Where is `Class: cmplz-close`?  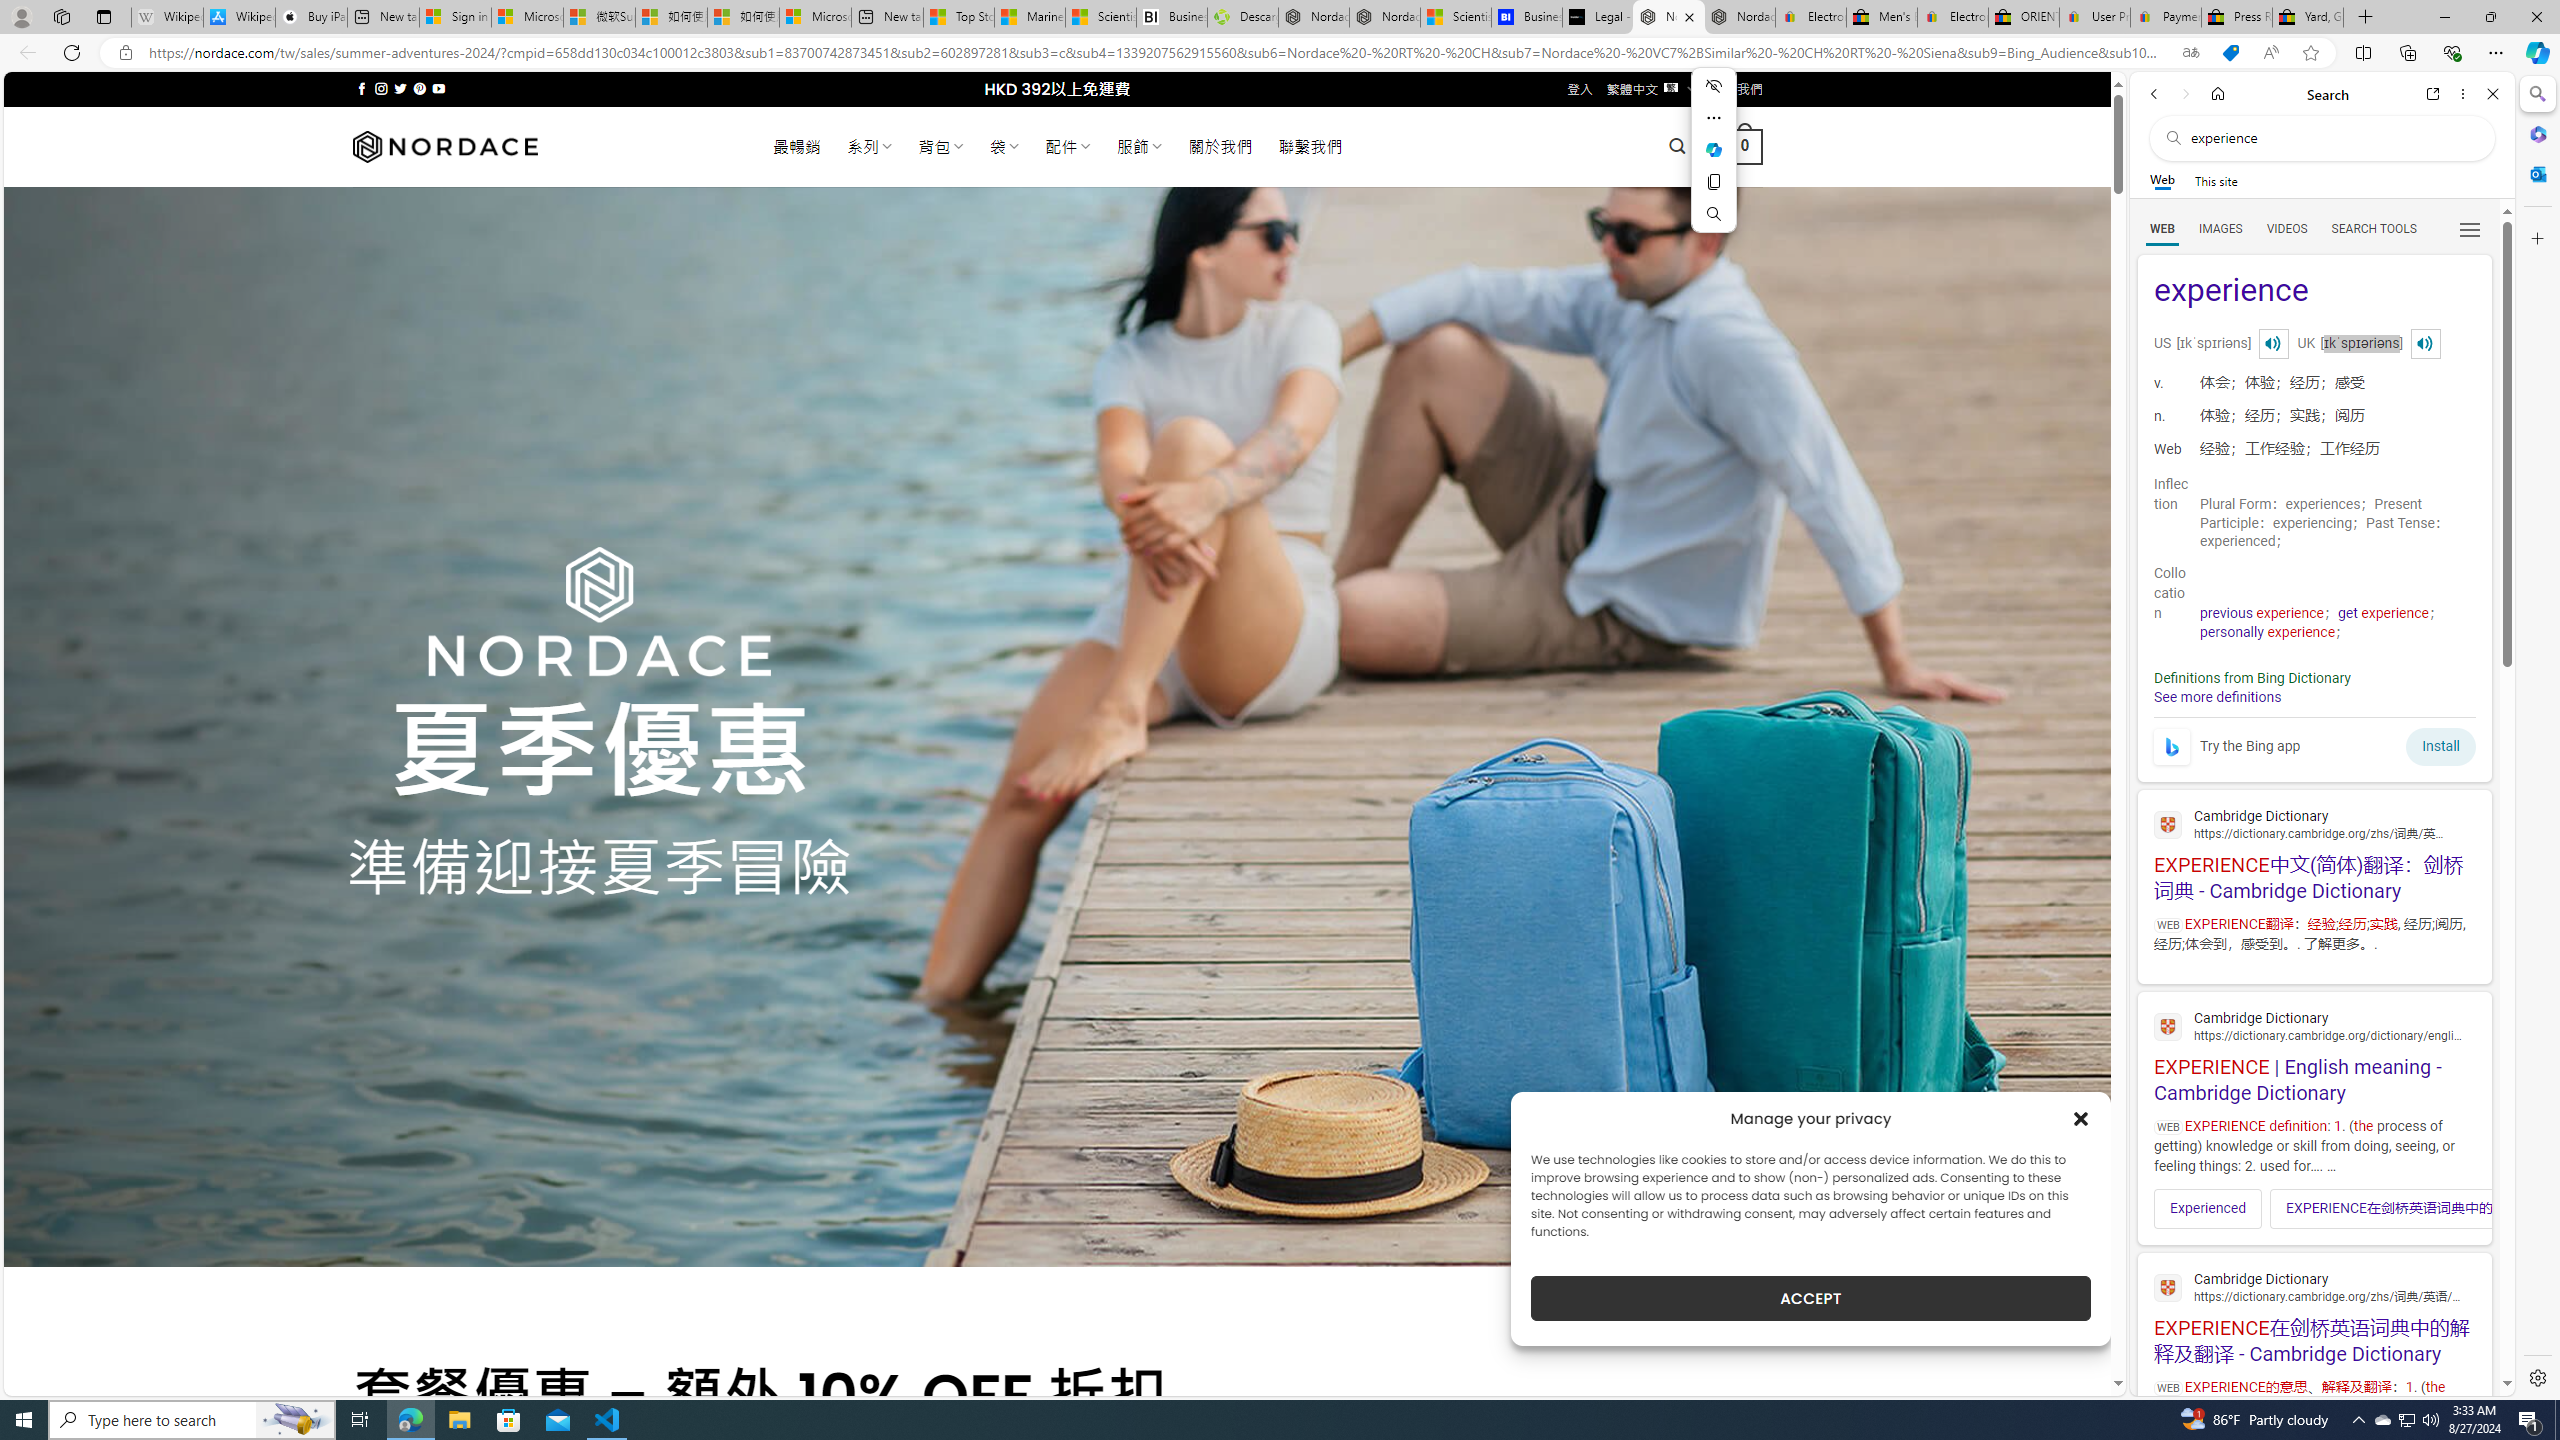
Class: cmplz-close is located at coordinates (2081, 1118).